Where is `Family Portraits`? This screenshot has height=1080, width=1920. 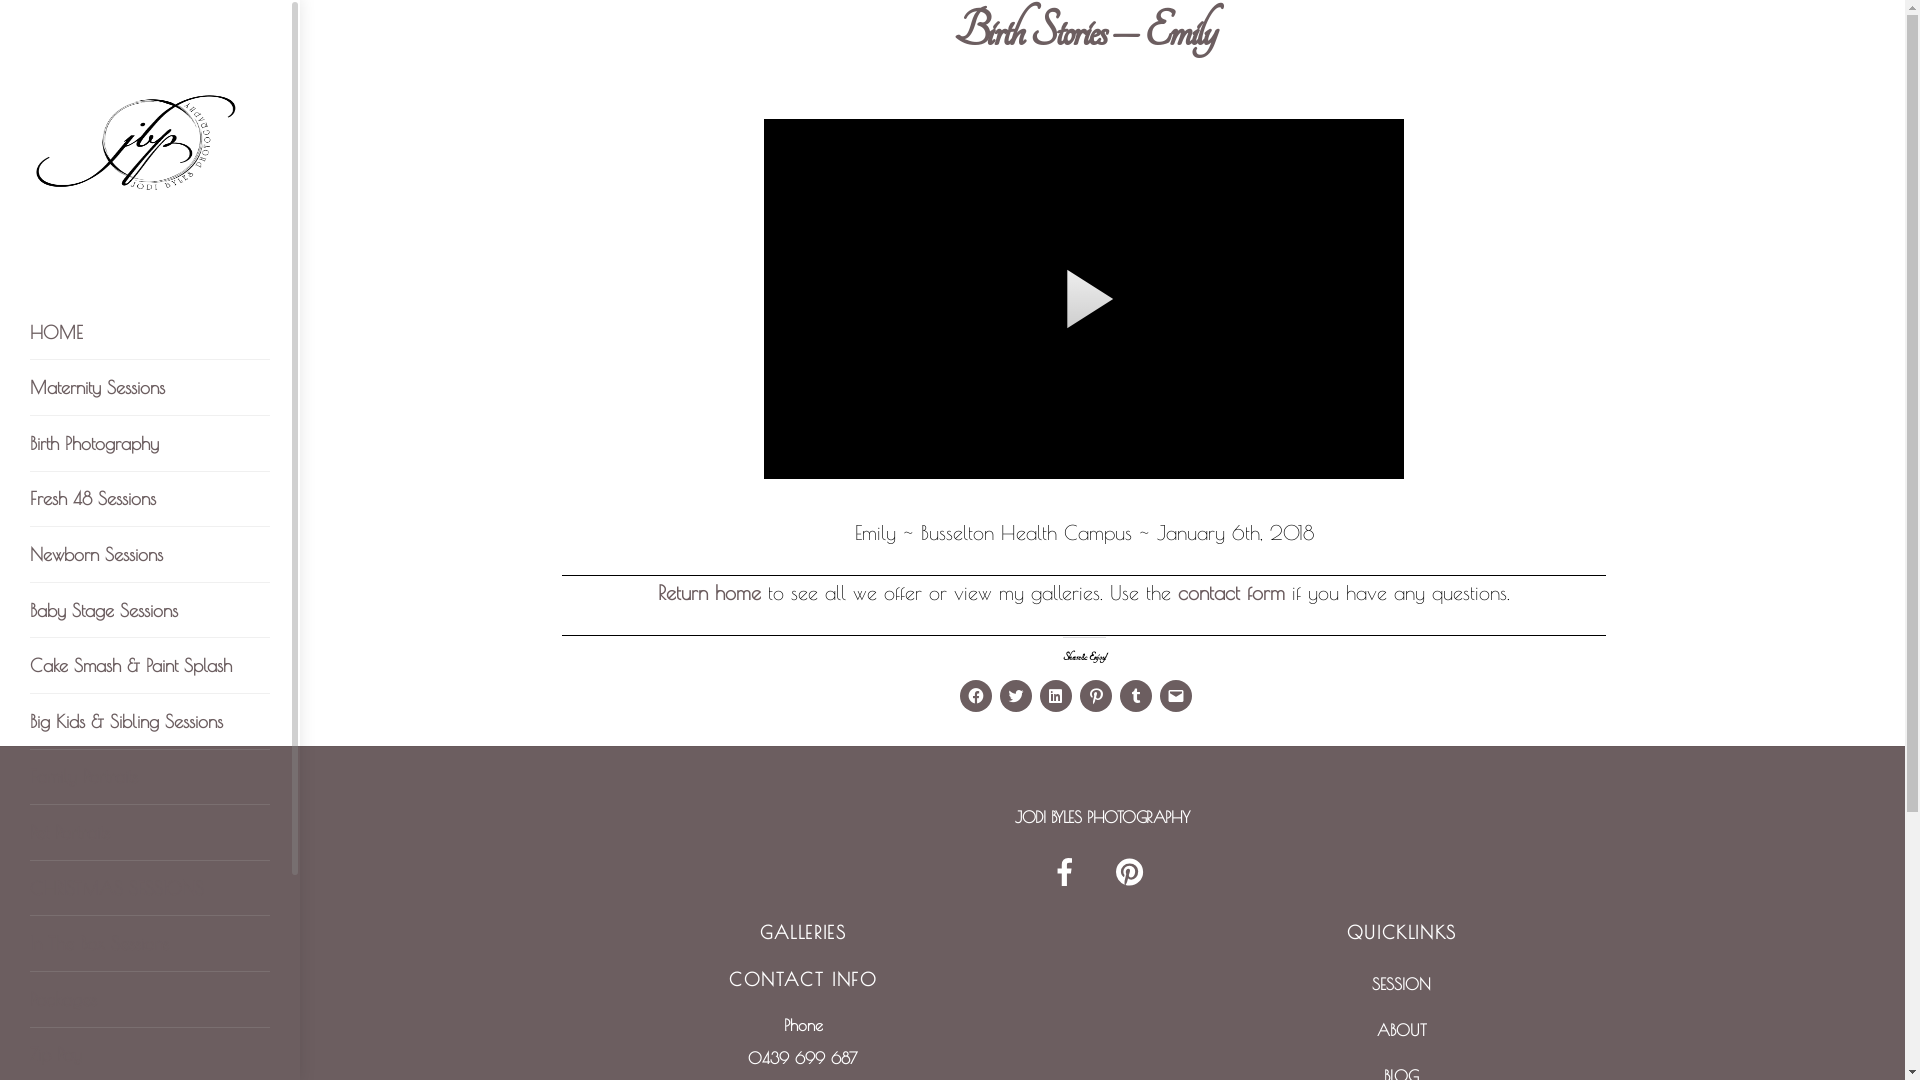 Family Portraits is located at coordinates (150, 778).